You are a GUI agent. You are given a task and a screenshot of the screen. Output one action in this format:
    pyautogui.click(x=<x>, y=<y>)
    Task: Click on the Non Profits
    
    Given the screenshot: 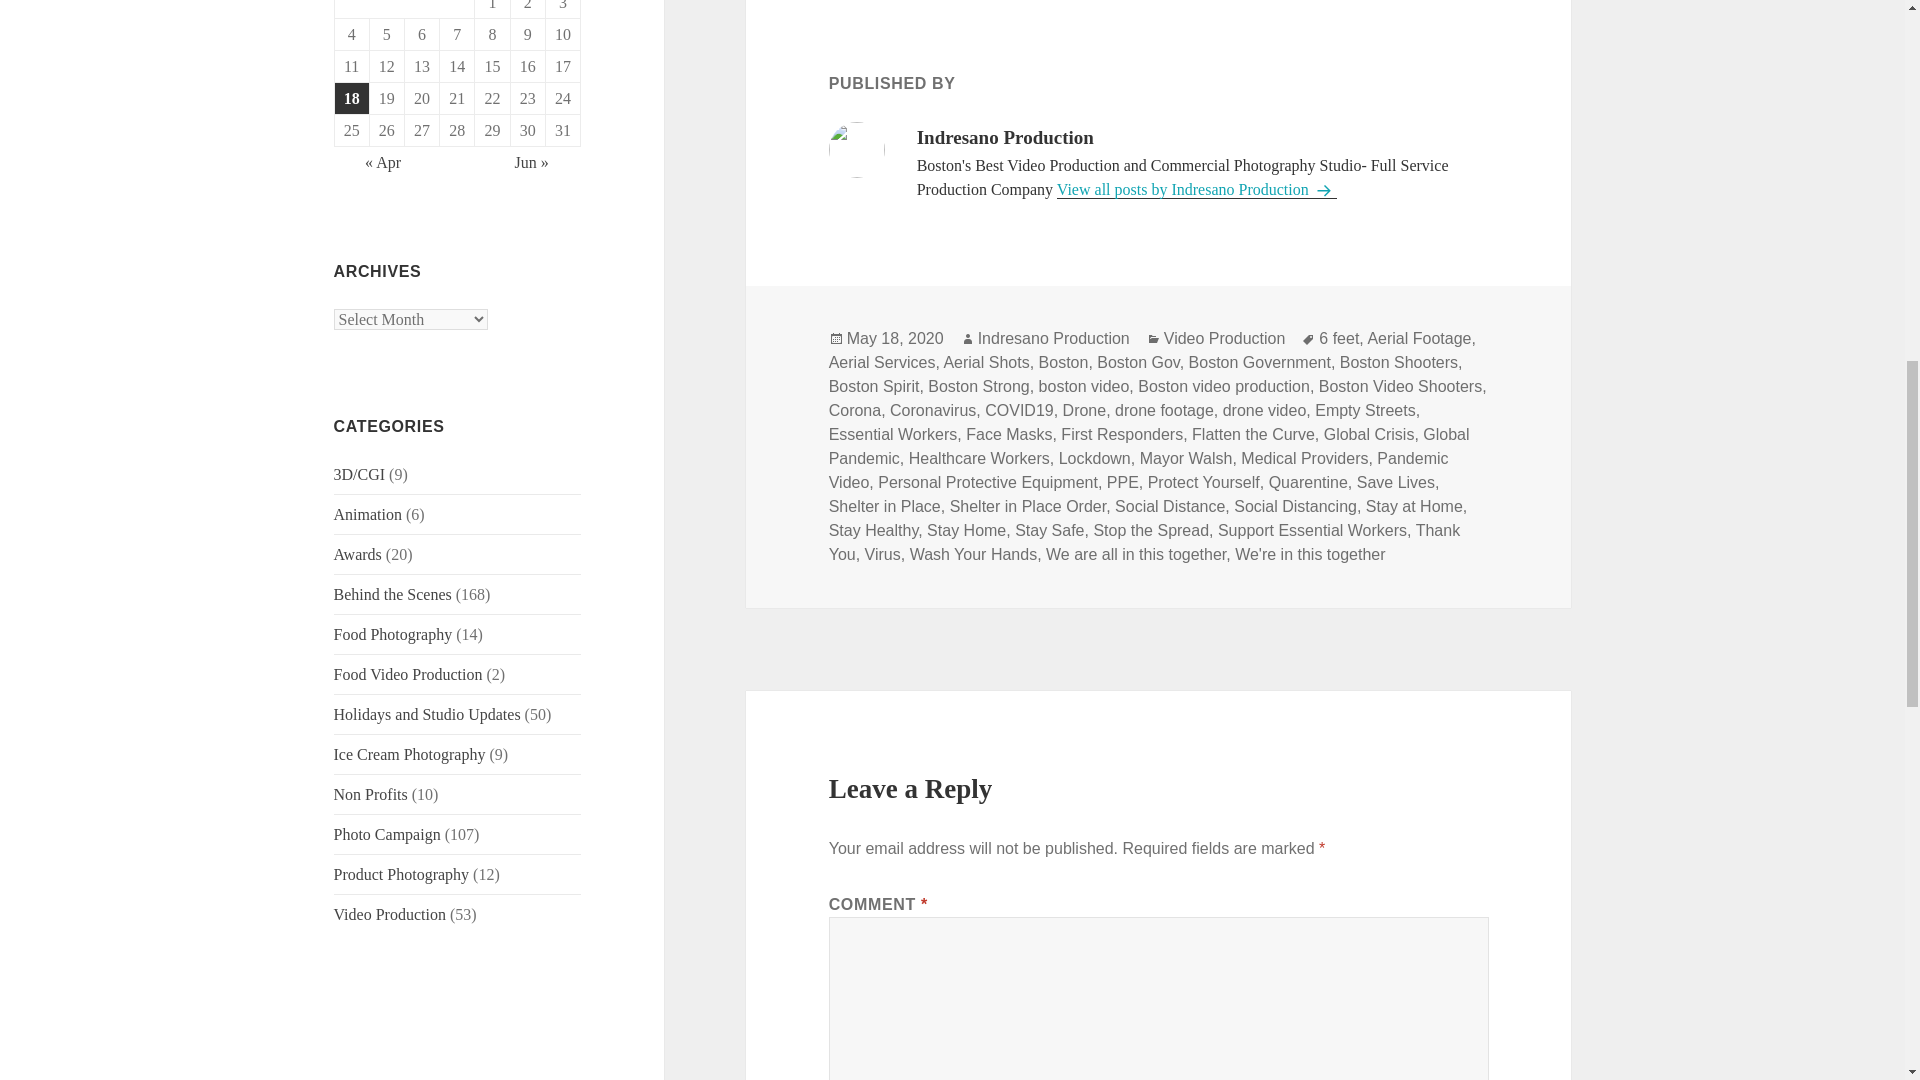 What is the action you would take?
    pyautogui.click(x=370, y=794)
    